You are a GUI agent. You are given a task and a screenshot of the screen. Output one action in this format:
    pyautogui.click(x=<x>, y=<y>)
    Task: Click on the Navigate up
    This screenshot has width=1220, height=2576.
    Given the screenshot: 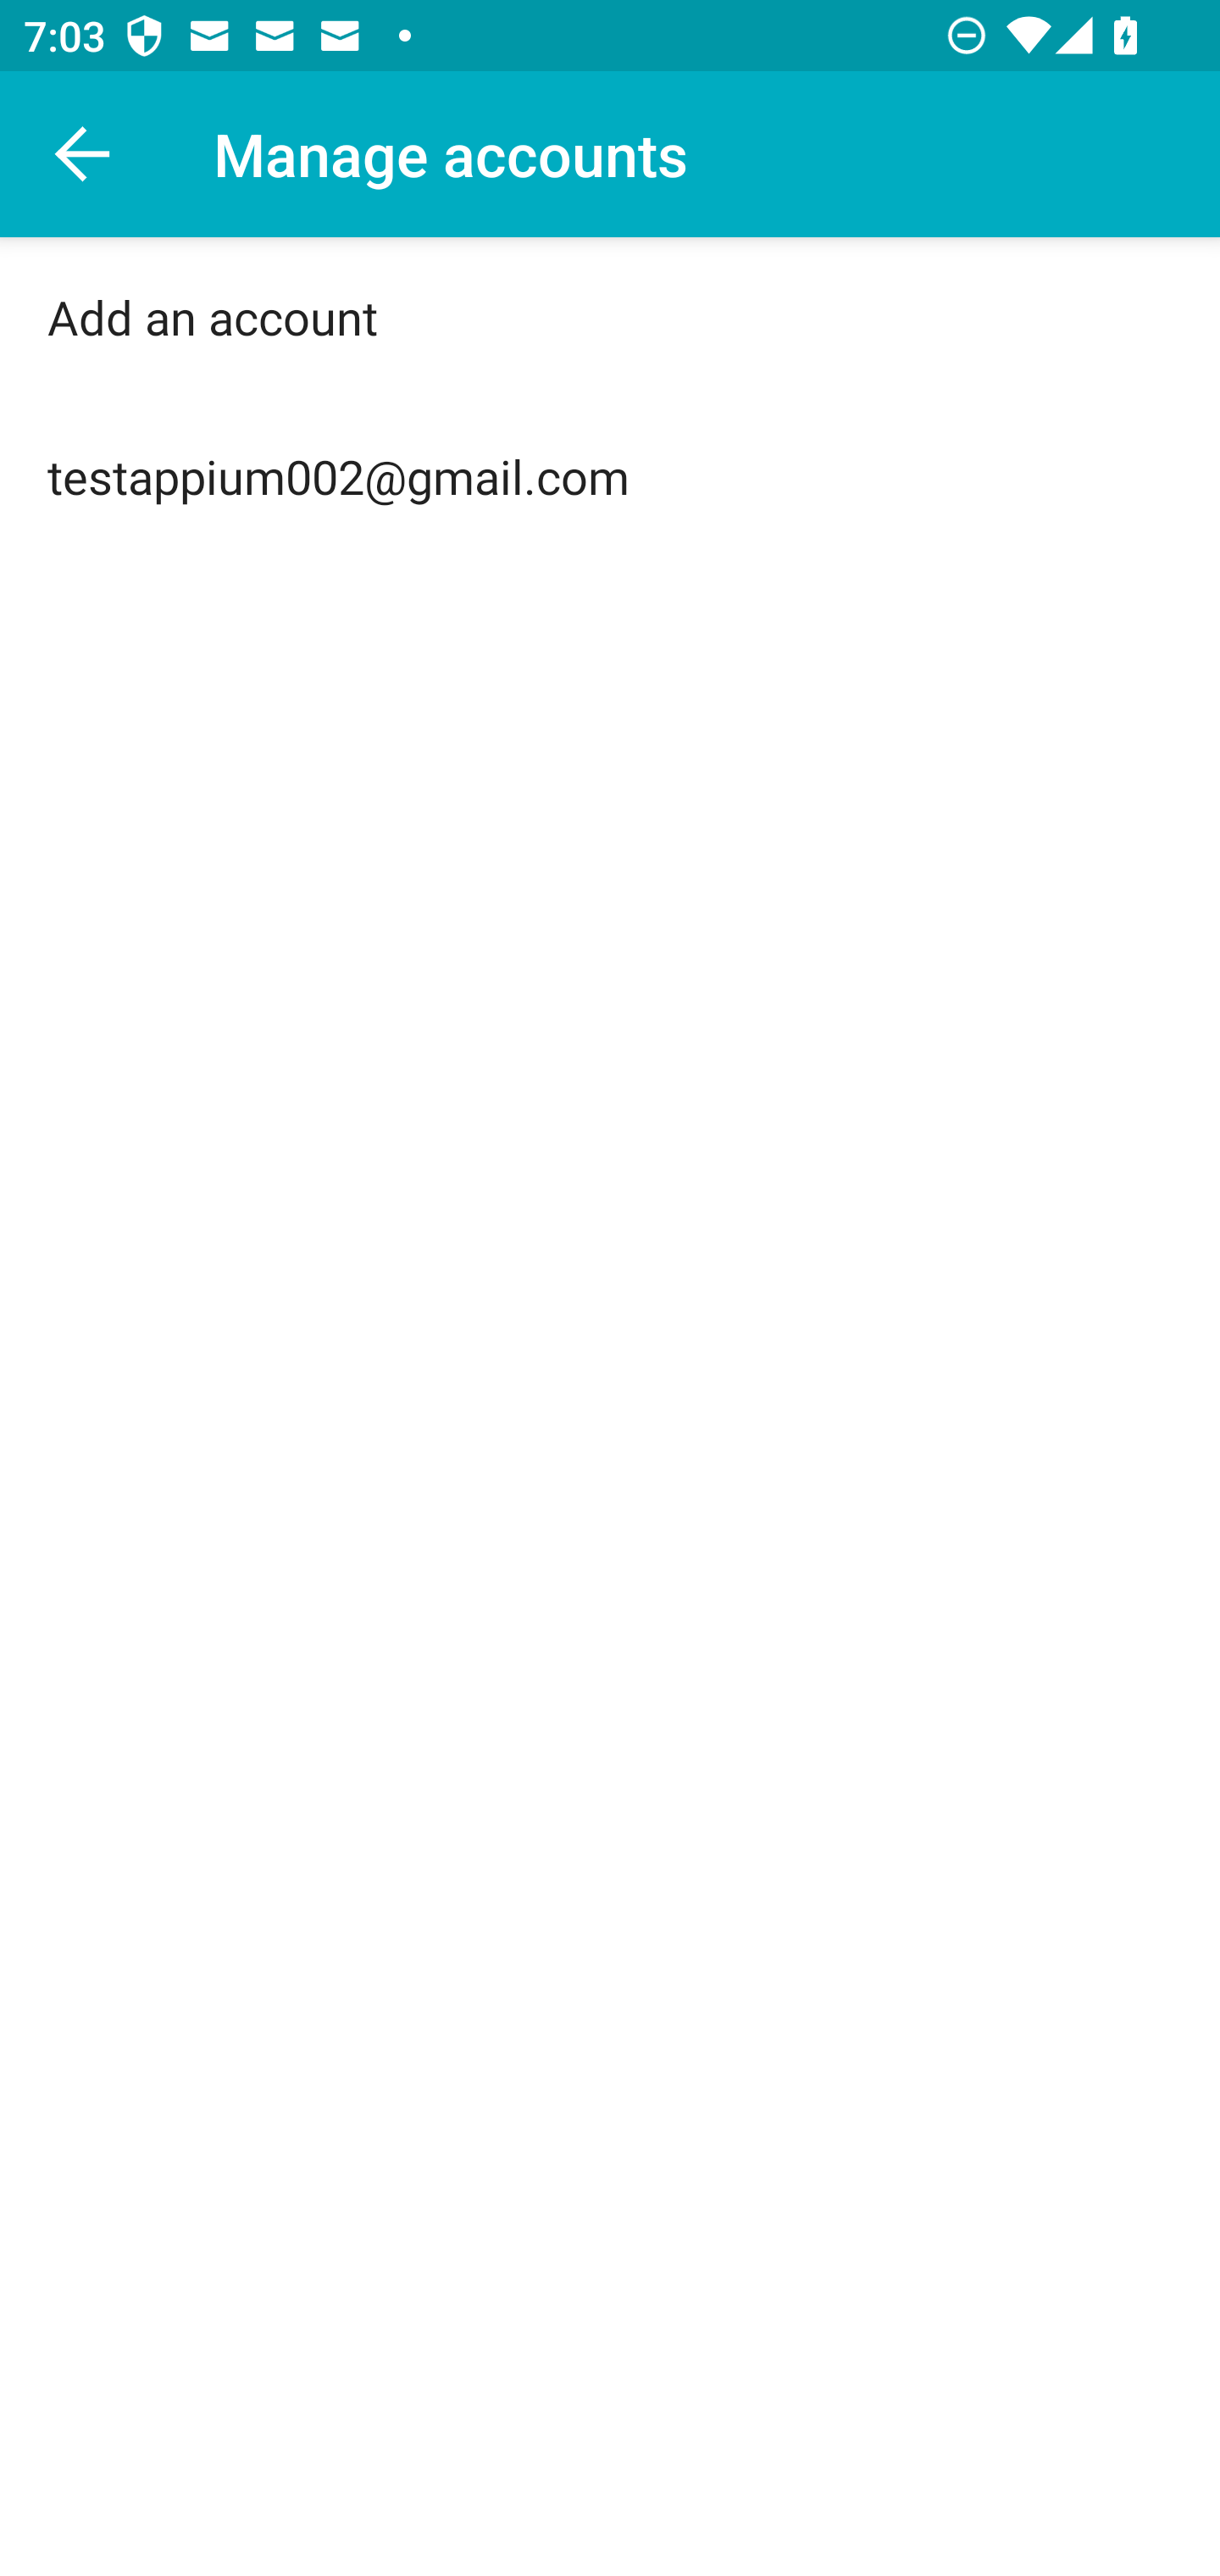 What is the action you would take?
    pyautogui.click(x=83, y=154)
    